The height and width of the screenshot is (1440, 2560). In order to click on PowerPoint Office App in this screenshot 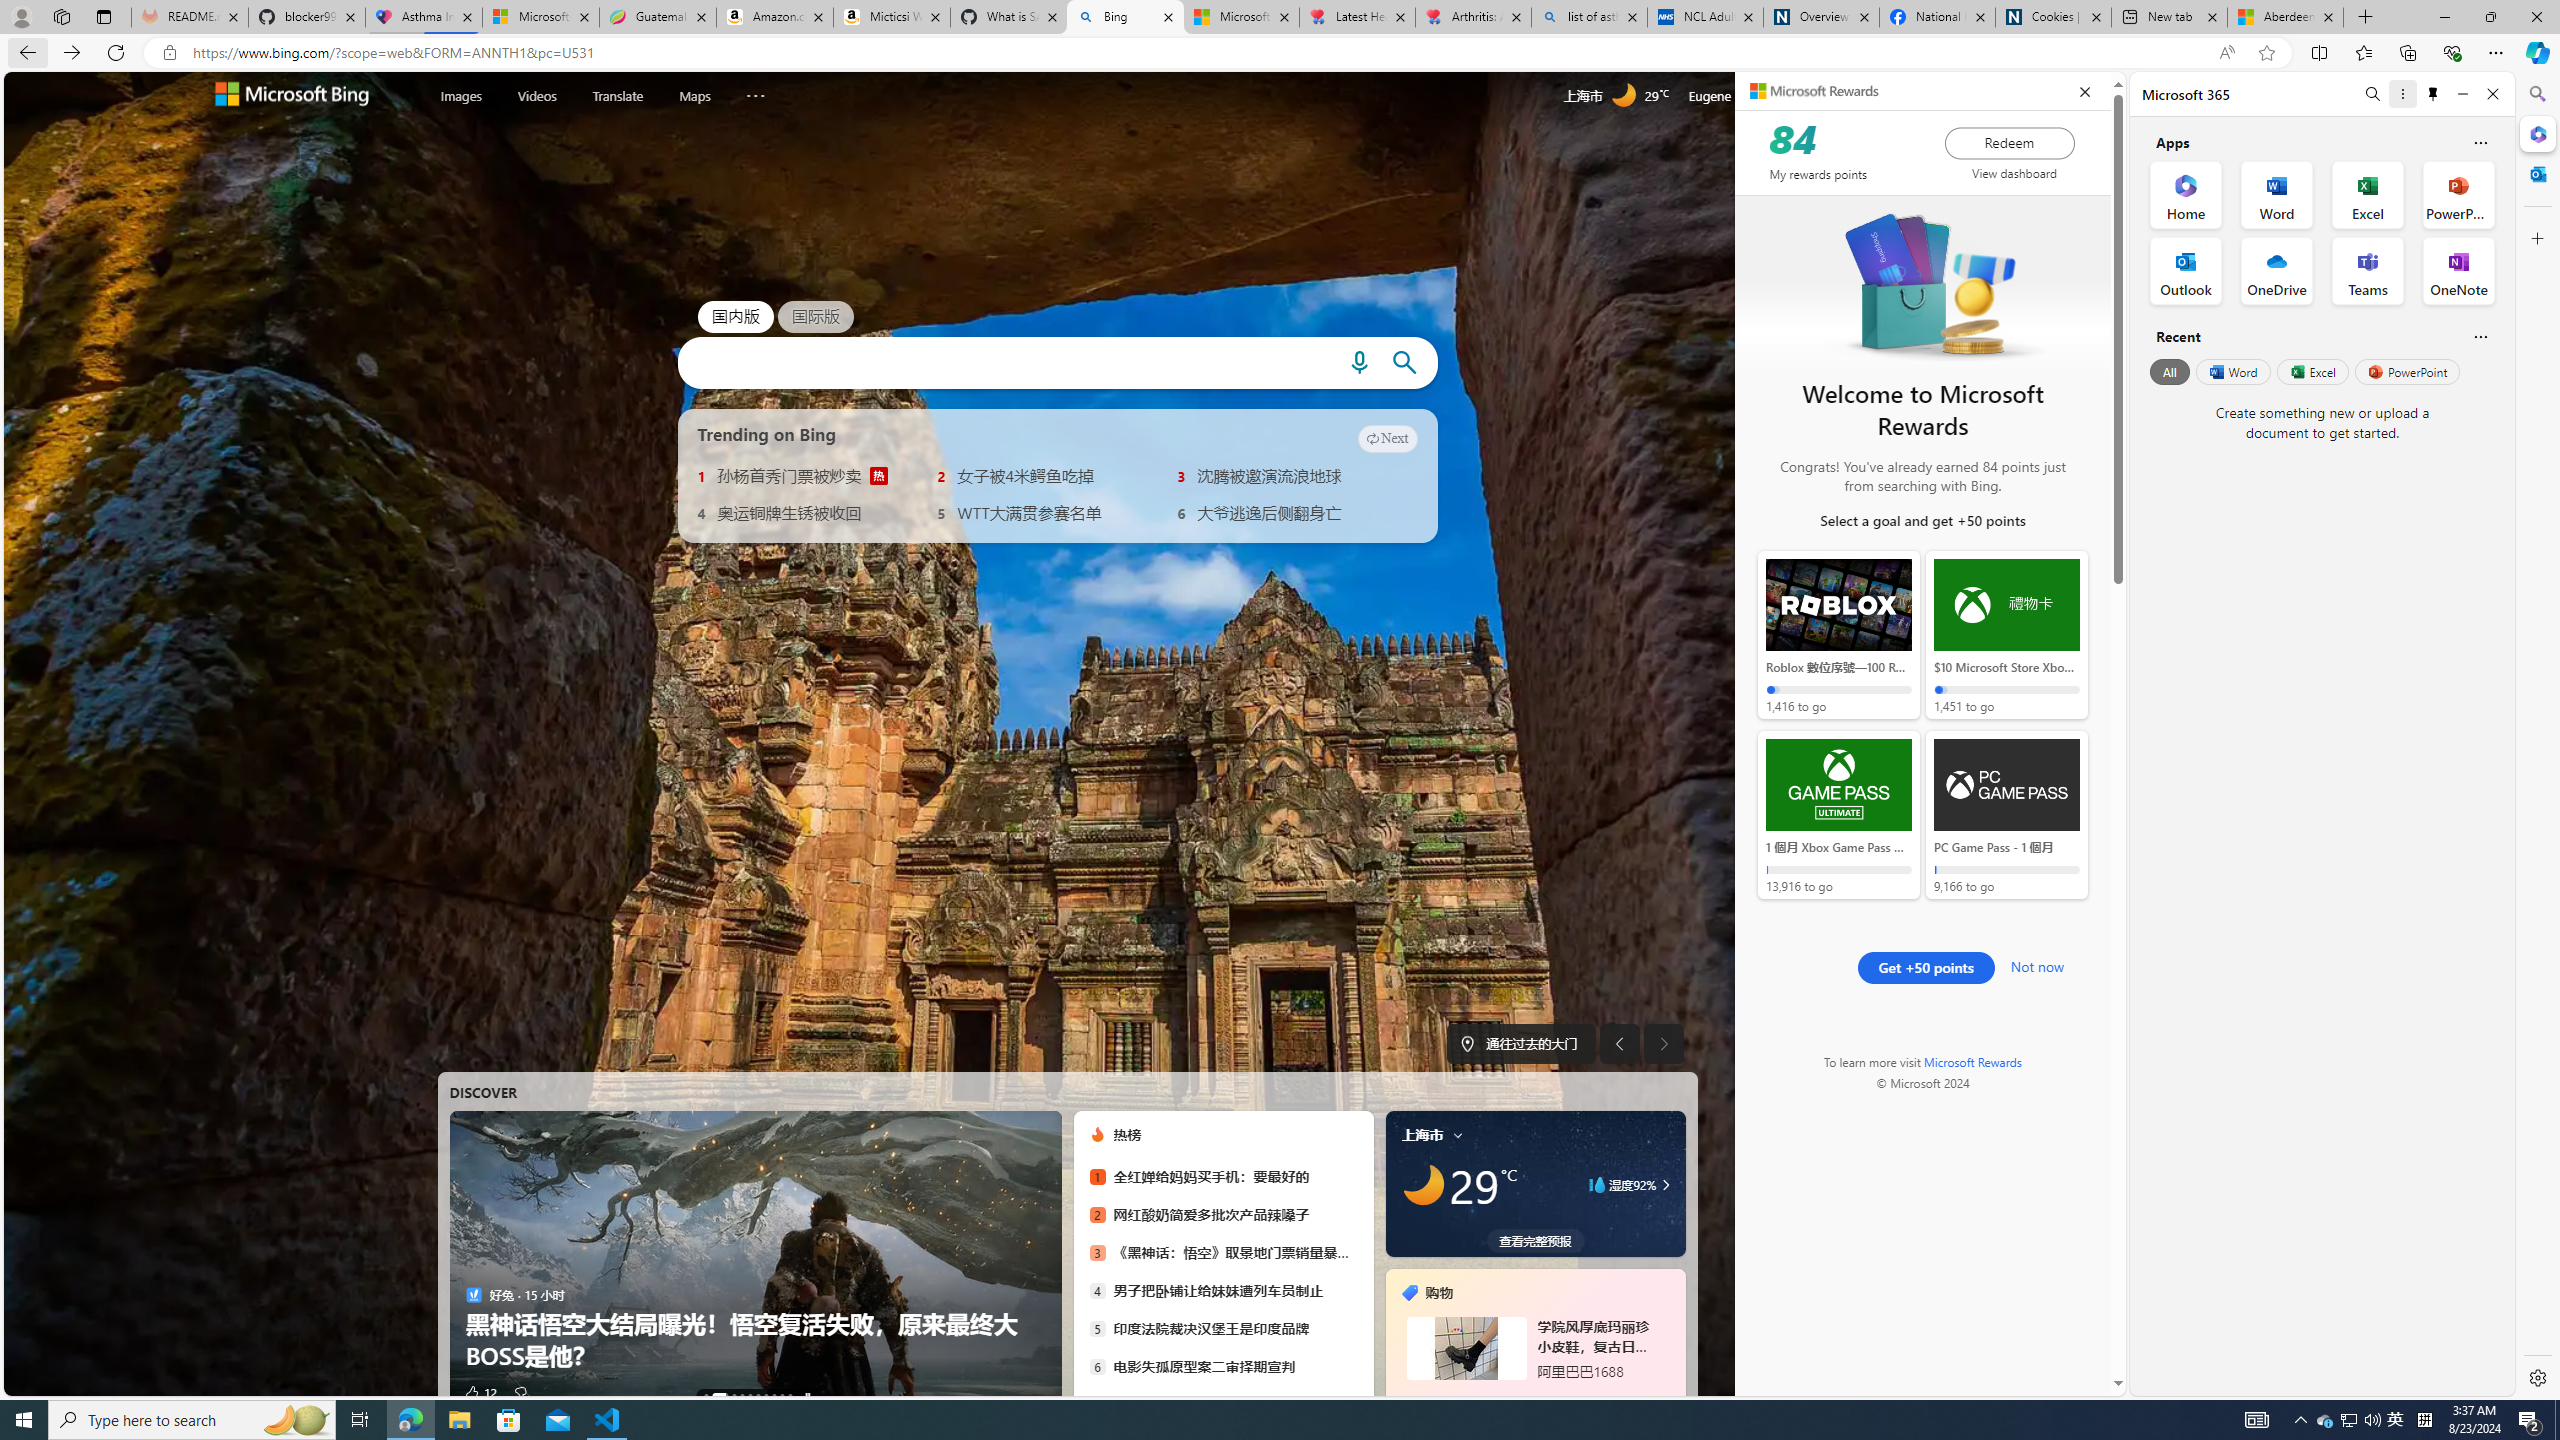, I will do `click(2458, 194)`.